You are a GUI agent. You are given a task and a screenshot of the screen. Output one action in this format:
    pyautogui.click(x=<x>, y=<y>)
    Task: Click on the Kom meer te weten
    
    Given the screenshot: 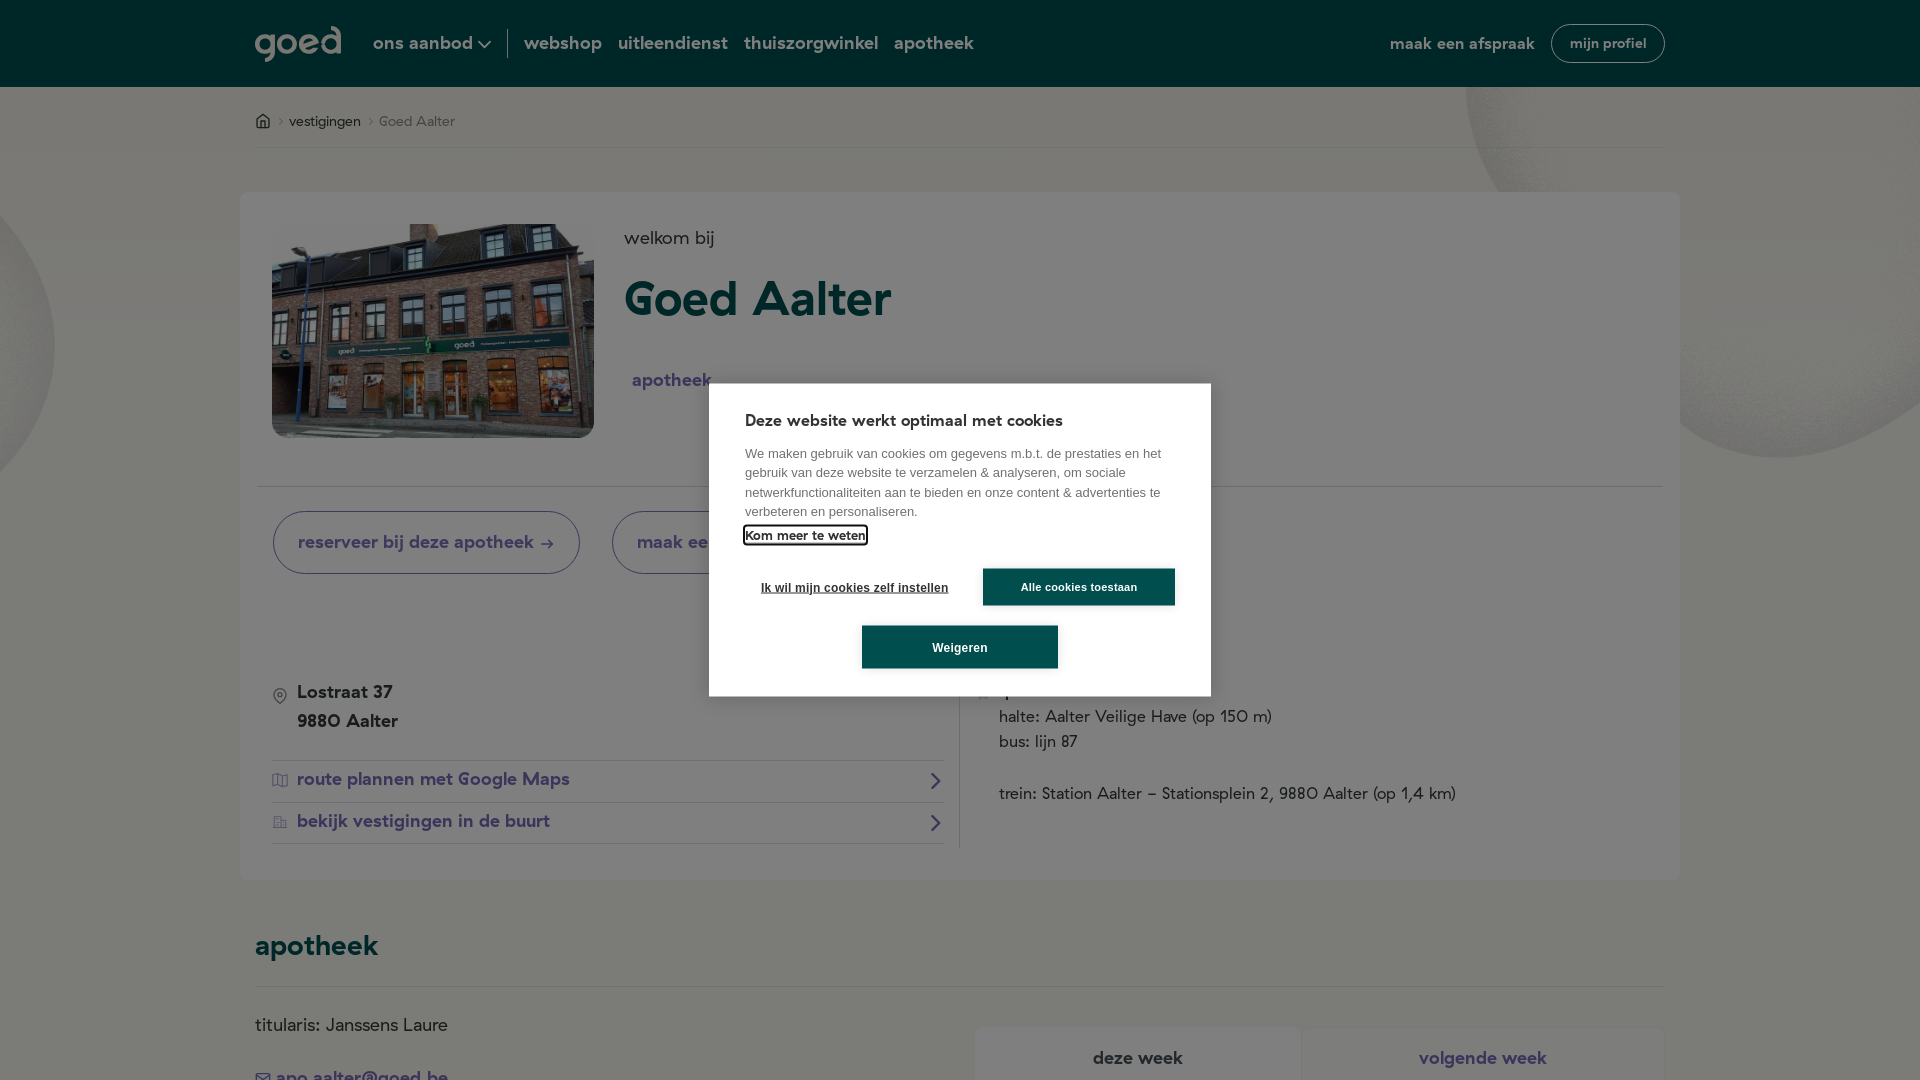 What is the action you would take?
    pyautogui.click(x=806, y=534)
    